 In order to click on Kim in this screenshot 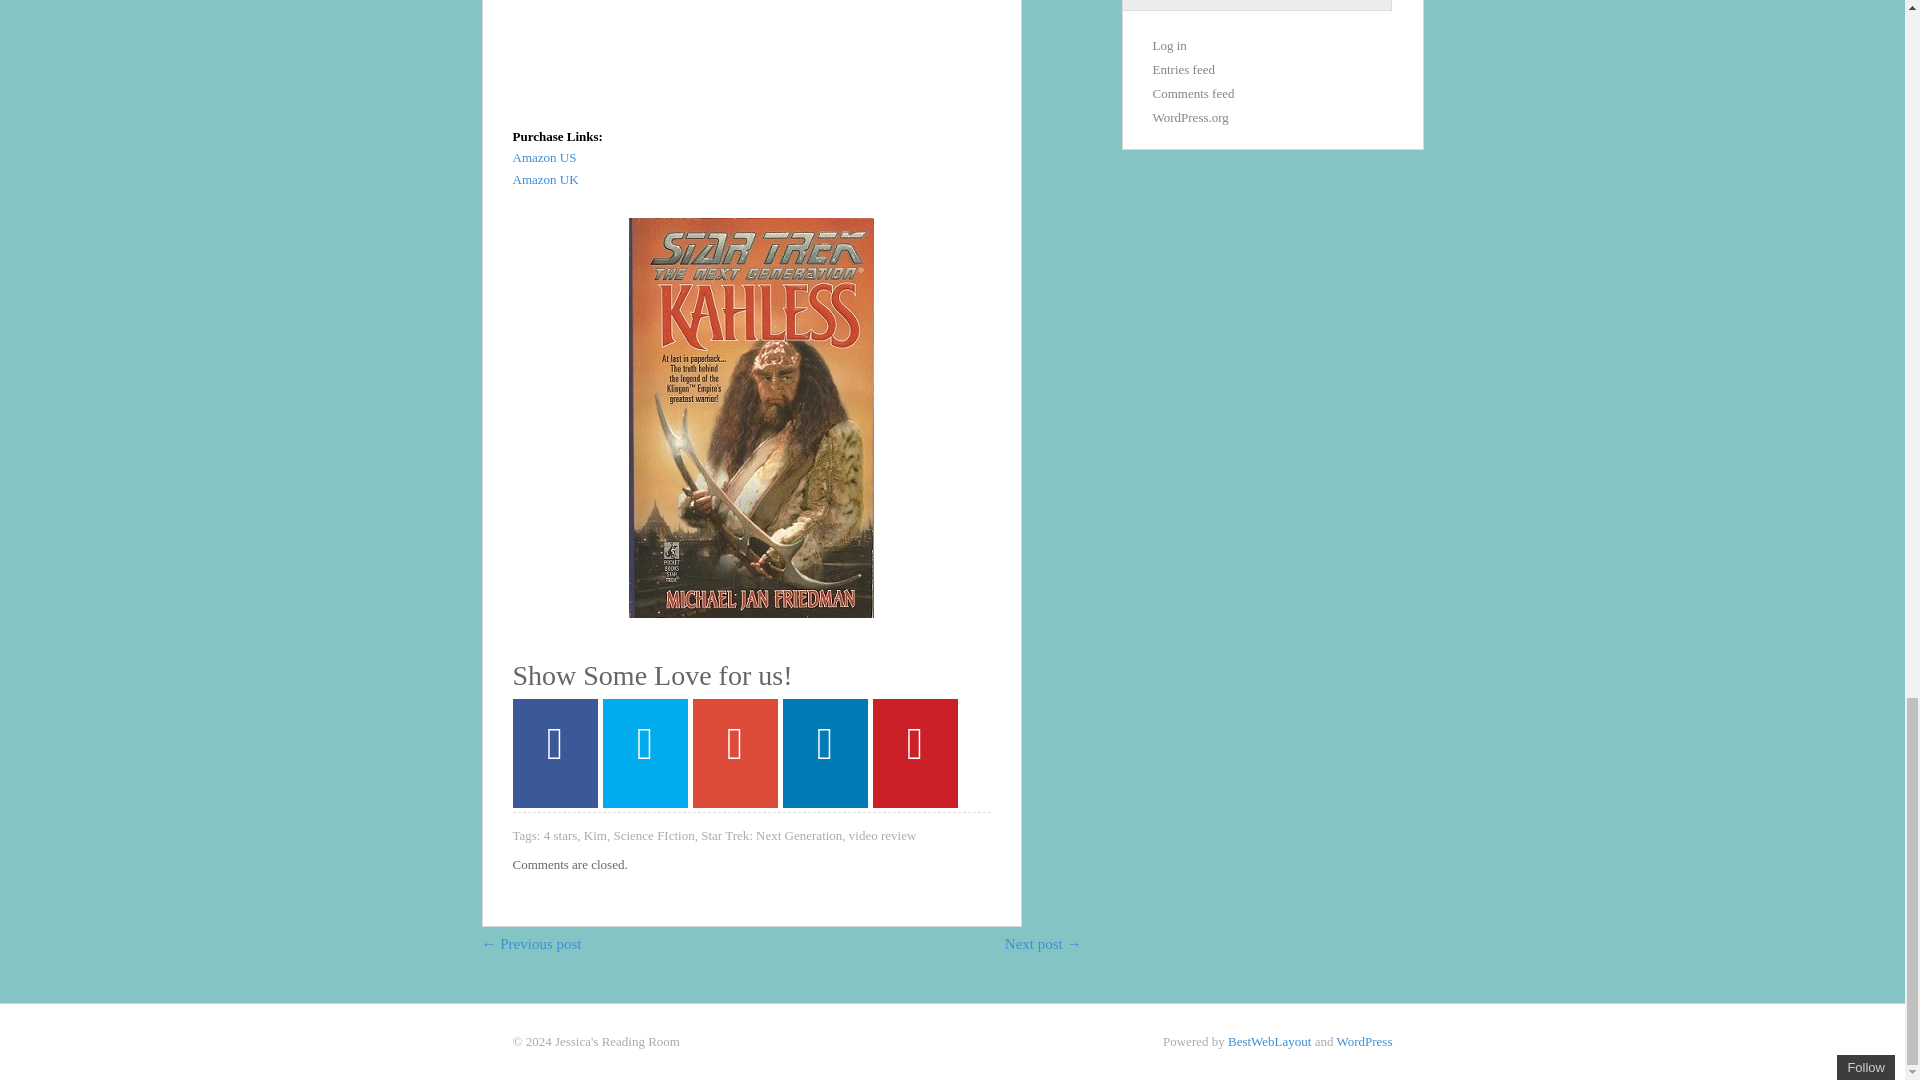, I will do `click(594, 836)`.